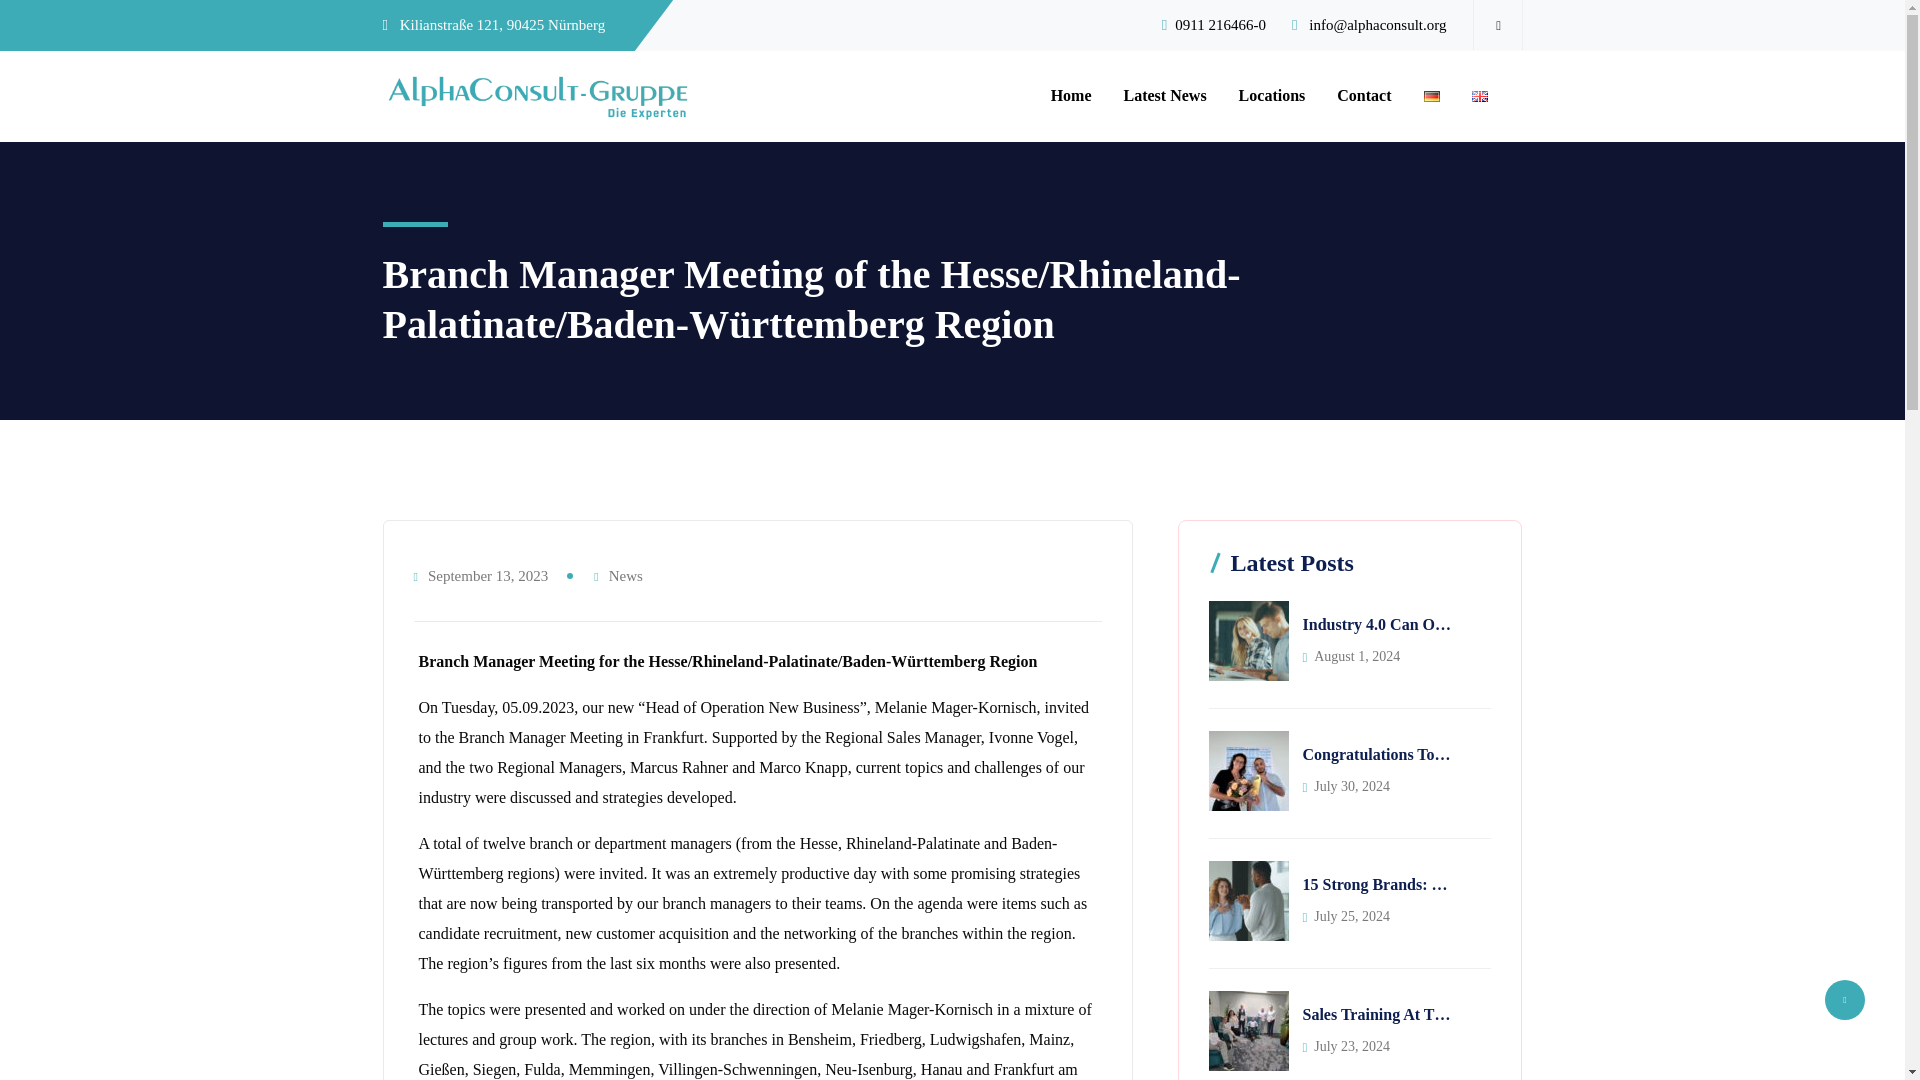  I want to click on 0911 216466-0, so click(1220, 25).